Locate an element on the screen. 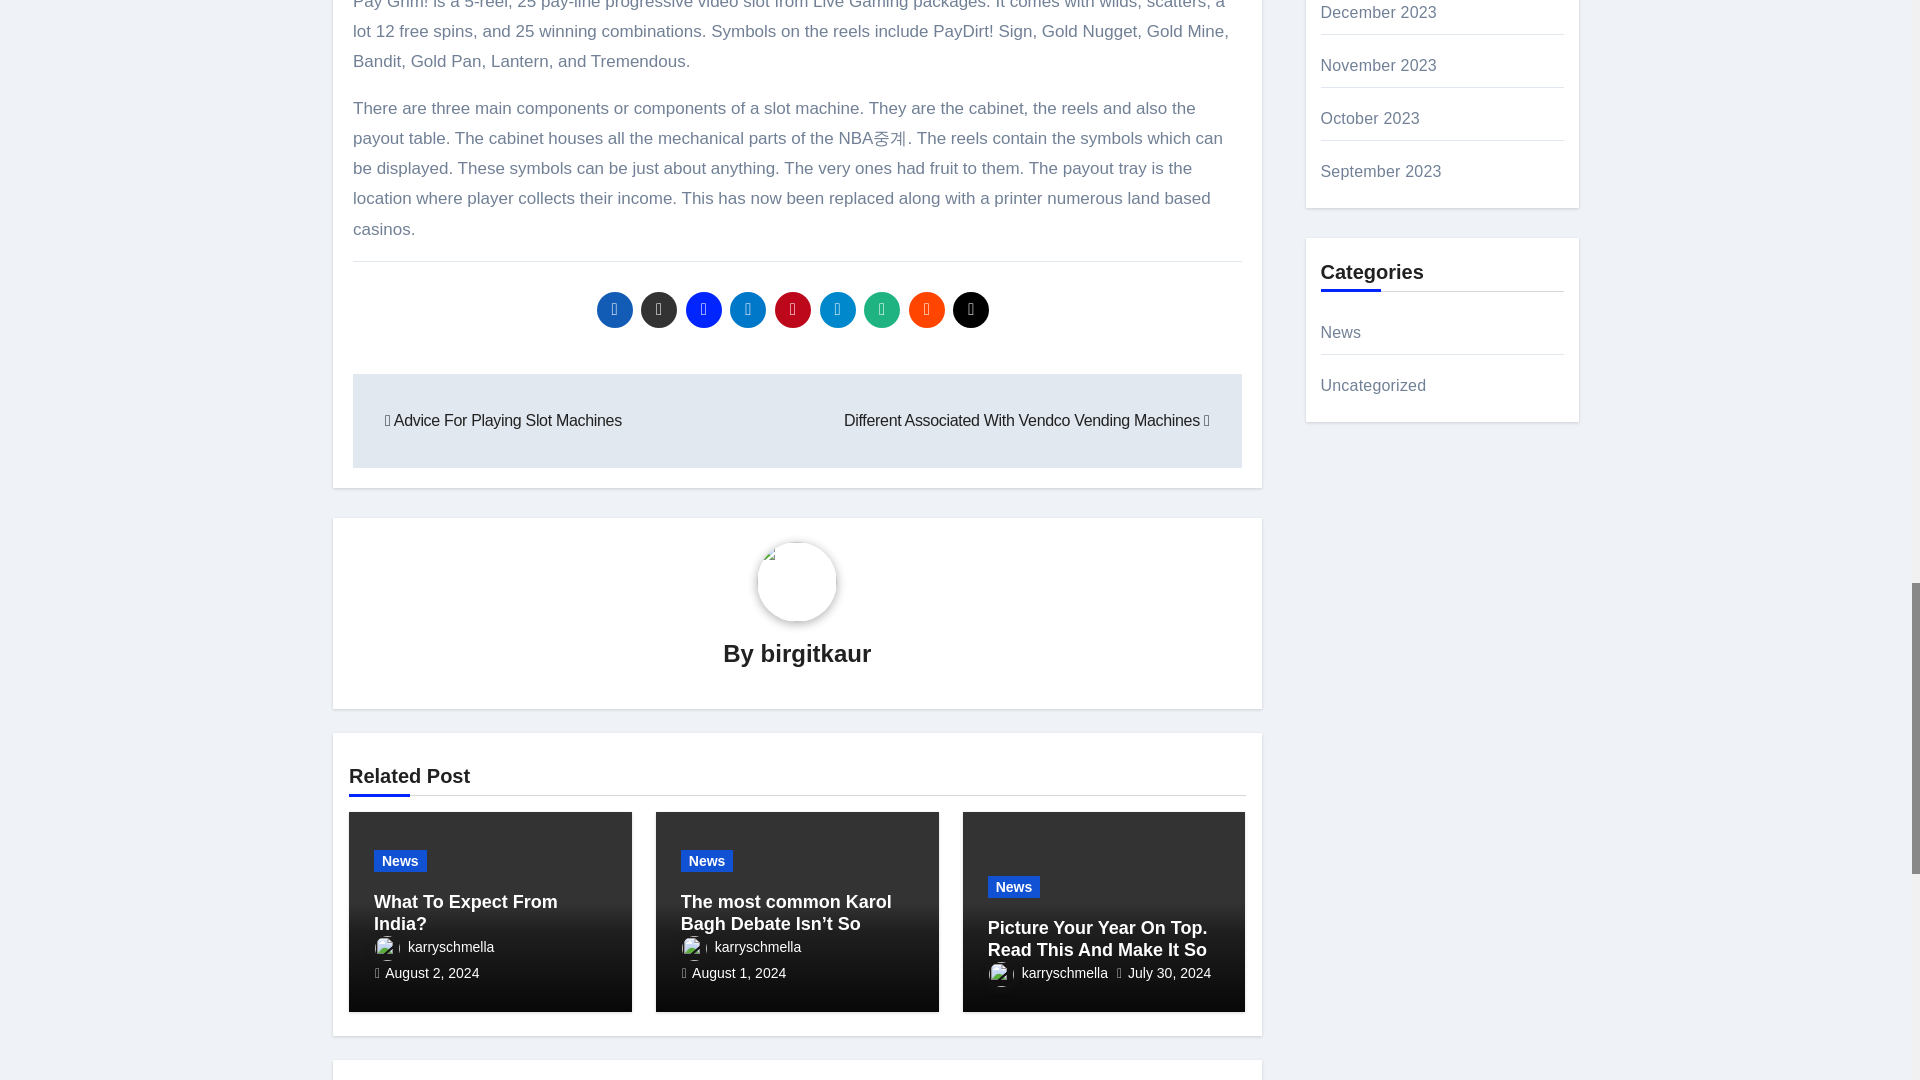  News is located at coordinates (400, 860).